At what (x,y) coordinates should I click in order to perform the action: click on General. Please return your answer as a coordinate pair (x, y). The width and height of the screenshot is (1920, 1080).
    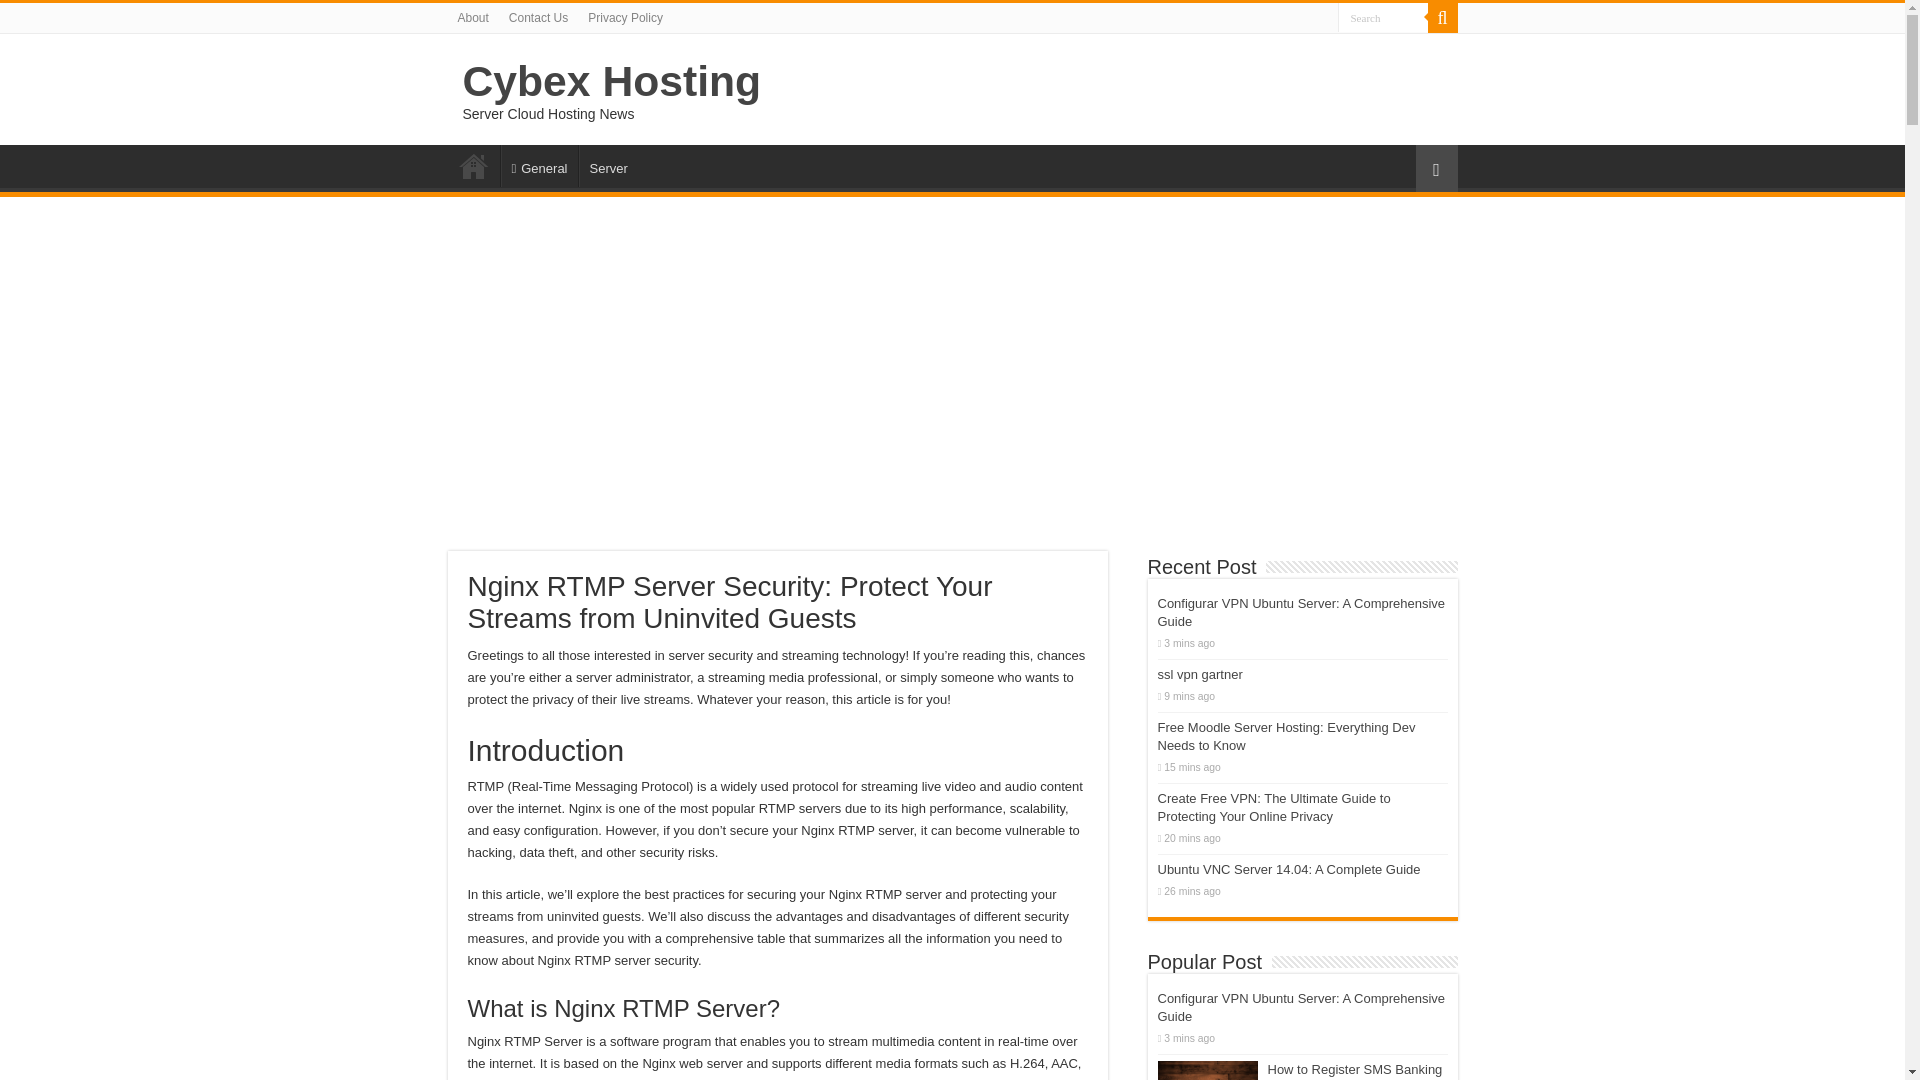
    Looking at the image, I should click on (538, 165).